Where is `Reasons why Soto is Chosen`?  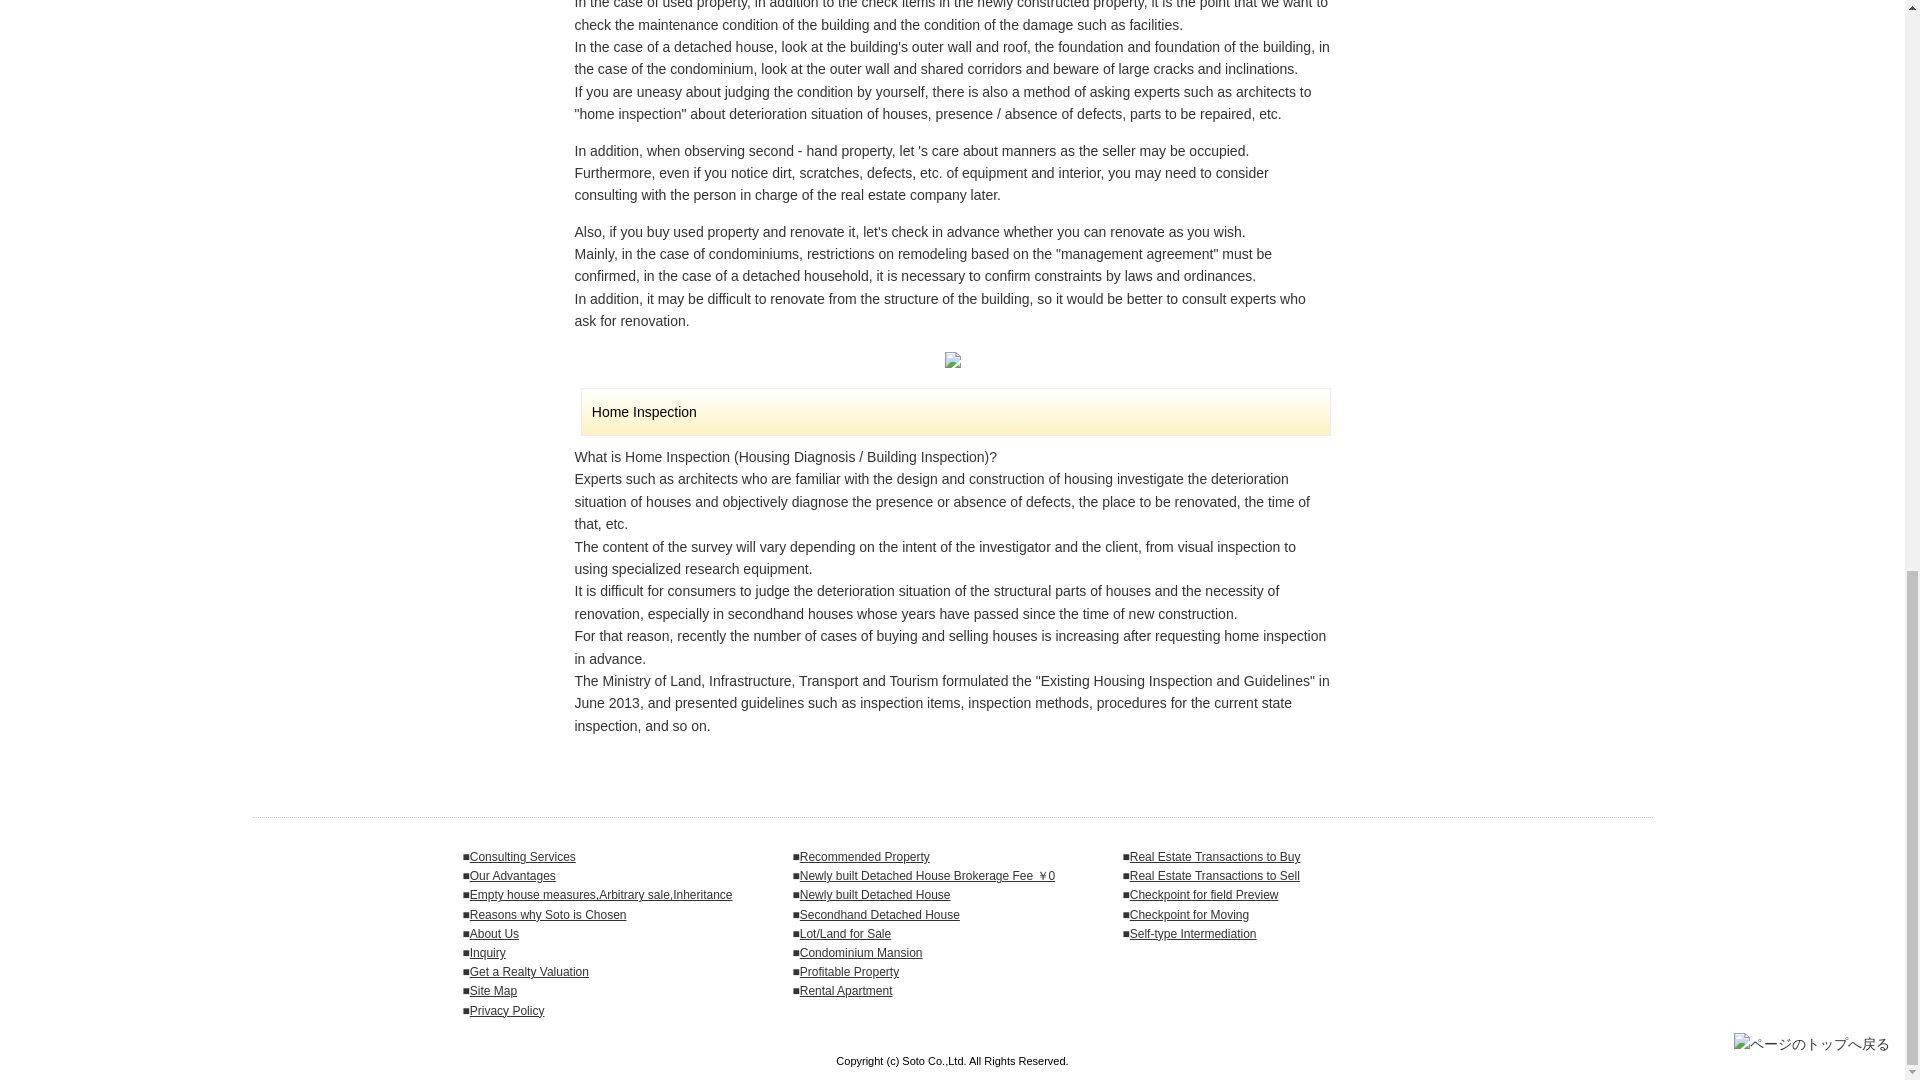 Reasons why Soto is Chosen is located at coordinates (548, 915).